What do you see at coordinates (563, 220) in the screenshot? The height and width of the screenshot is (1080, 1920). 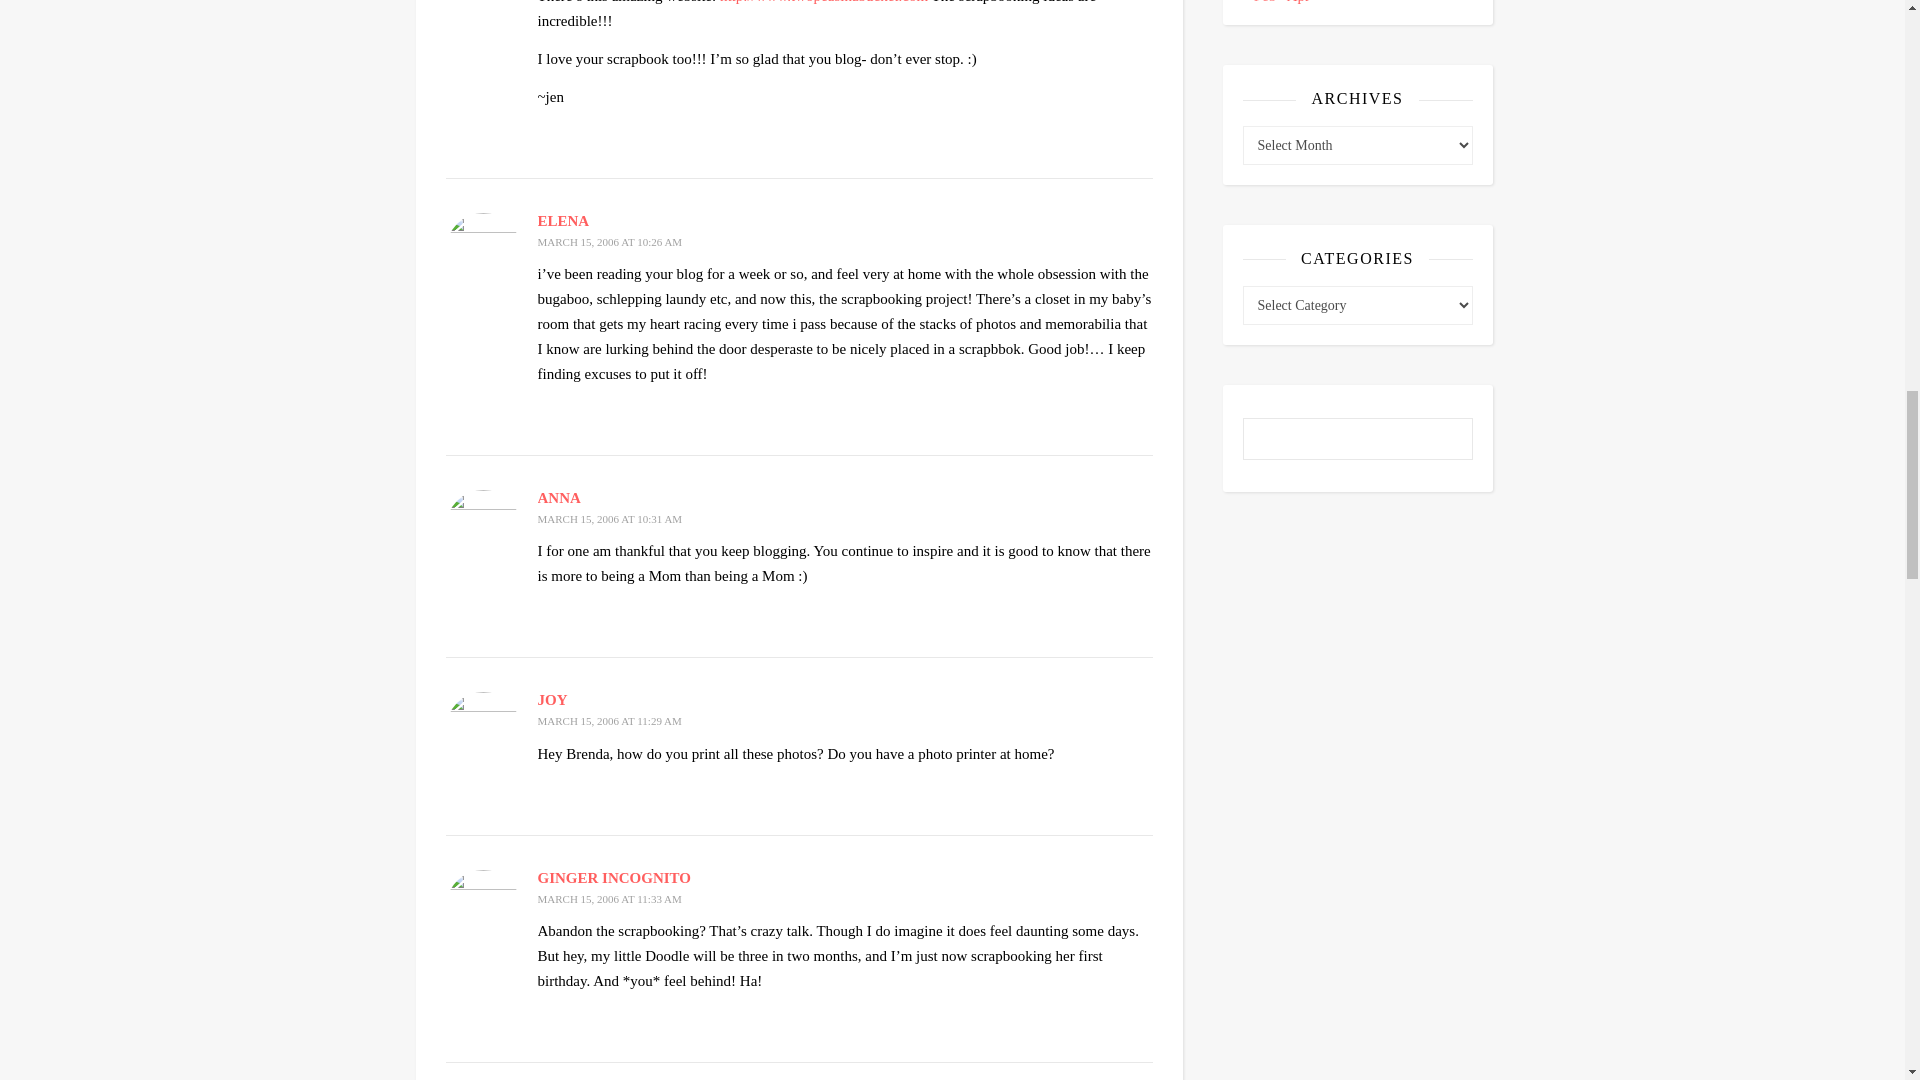 I see `ELENA` at bounding box center [563, 220].